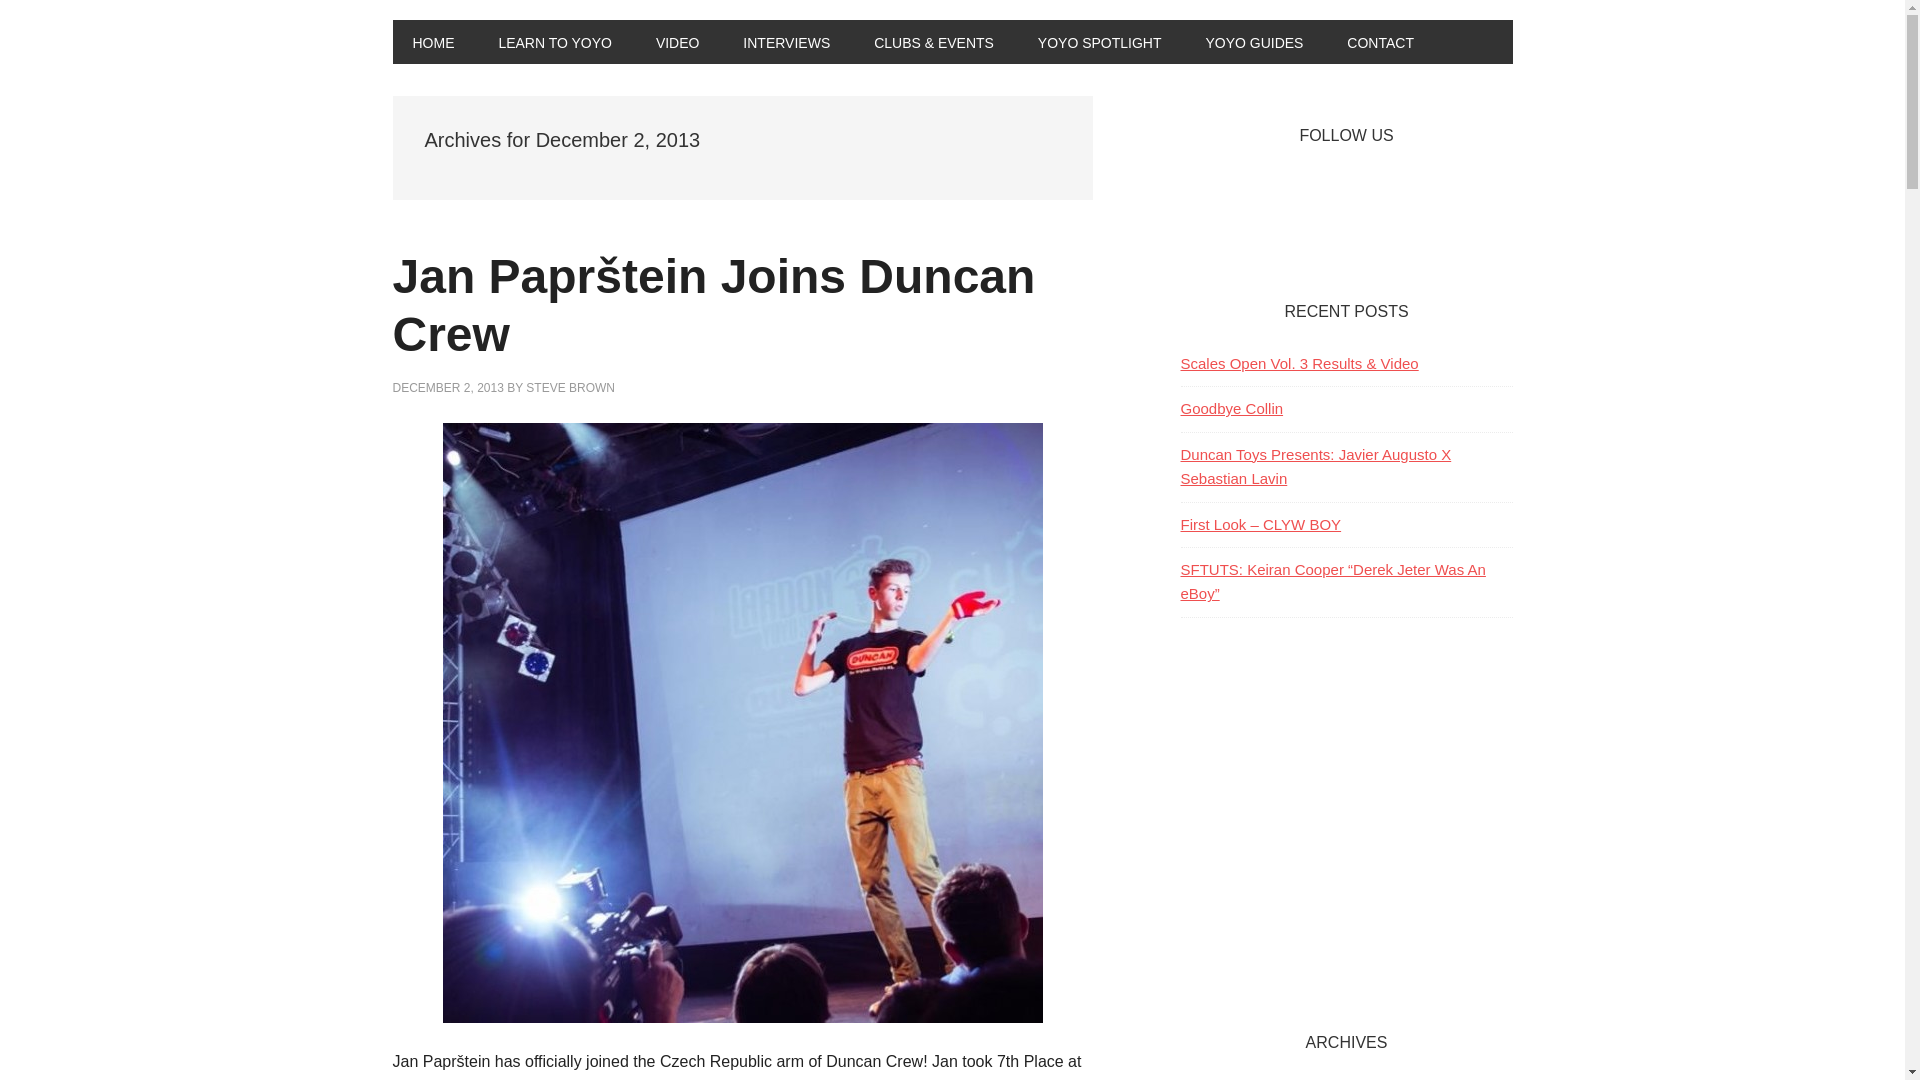  I want to click on YOYO GUIDES, so click(1253, 42).